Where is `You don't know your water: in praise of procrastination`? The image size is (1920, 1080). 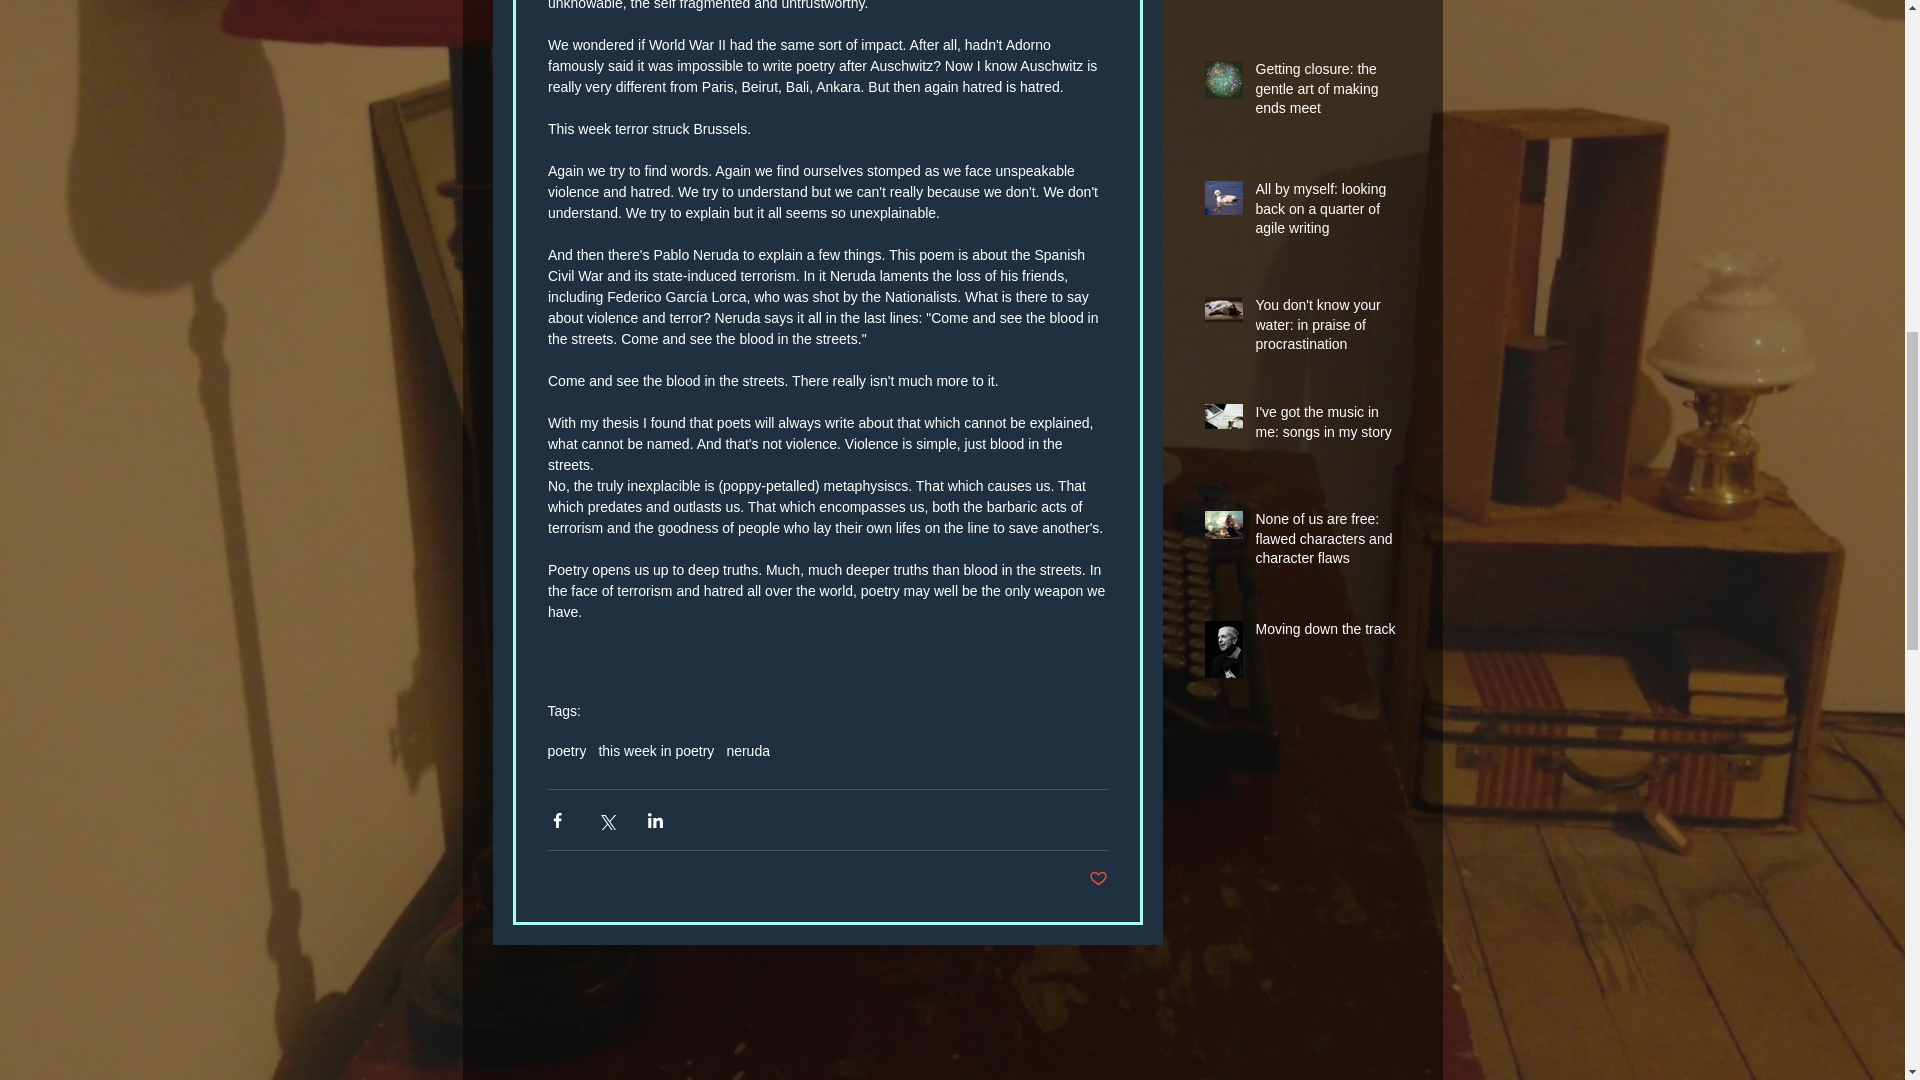 You don't know your water: in praise of procrastination is located at coordinates (1327, 328).